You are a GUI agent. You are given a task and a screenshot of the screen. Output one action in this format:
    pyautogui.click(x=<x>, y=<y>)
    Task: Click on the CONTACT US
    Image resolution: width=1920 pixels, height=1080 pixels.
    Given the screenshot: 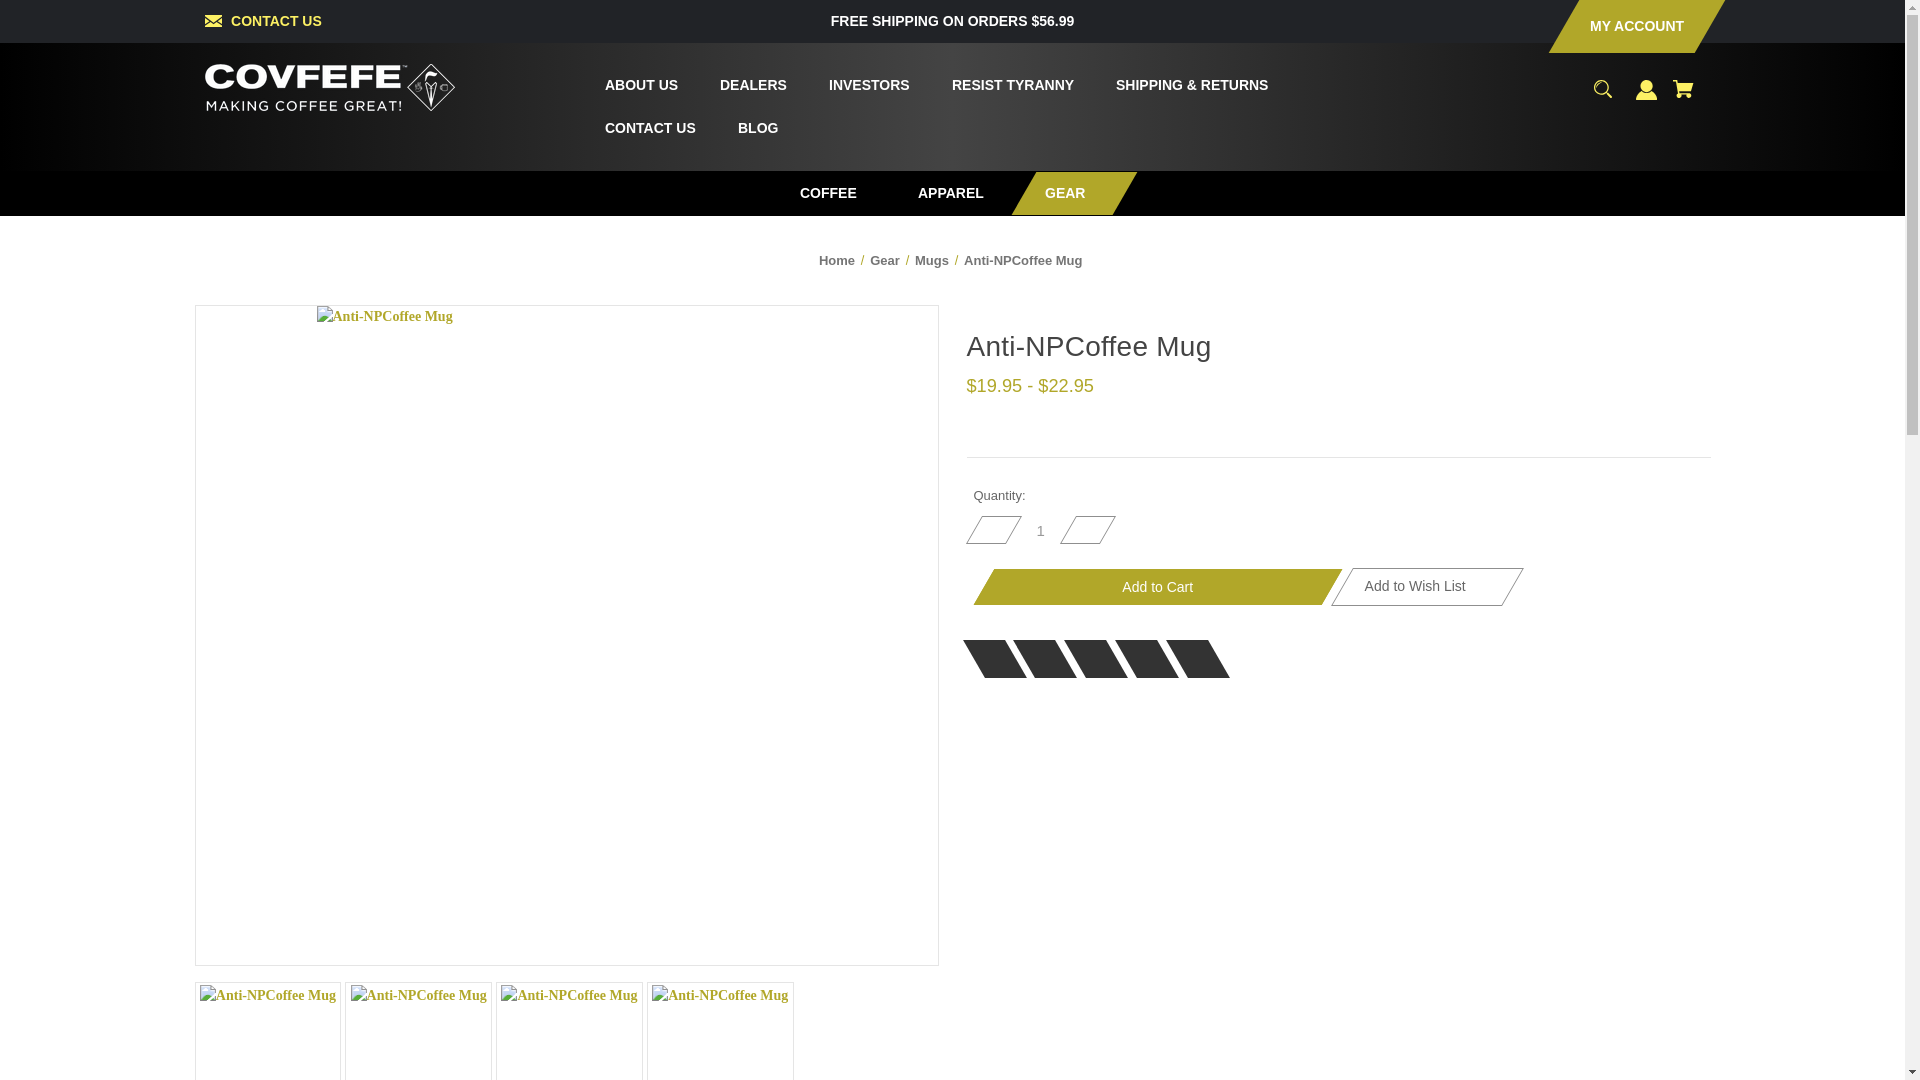 What is the action you would take?
    pyautogui.click(x=276, y=20)
    